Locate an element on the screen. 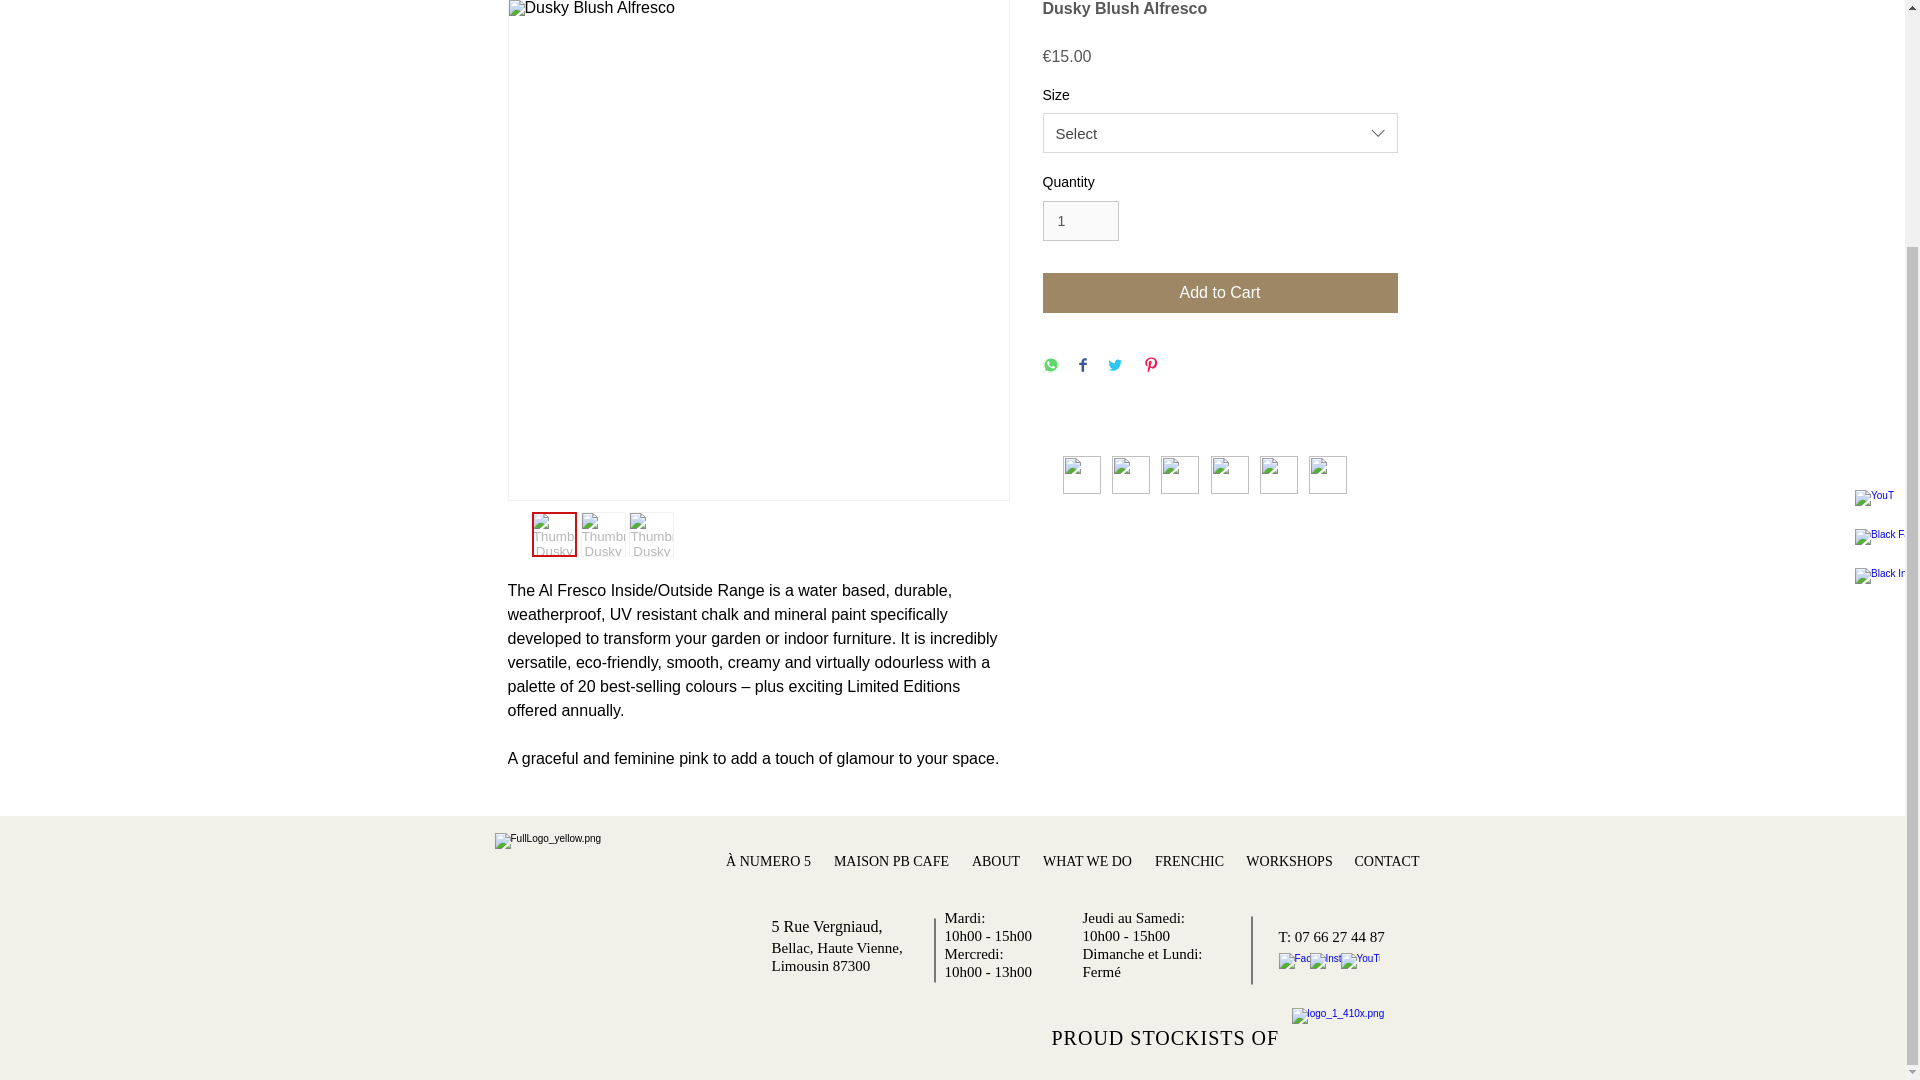 This screenshot has width=1920, height=1080. VictoryLane.png is located at coordinates (1080, 474).